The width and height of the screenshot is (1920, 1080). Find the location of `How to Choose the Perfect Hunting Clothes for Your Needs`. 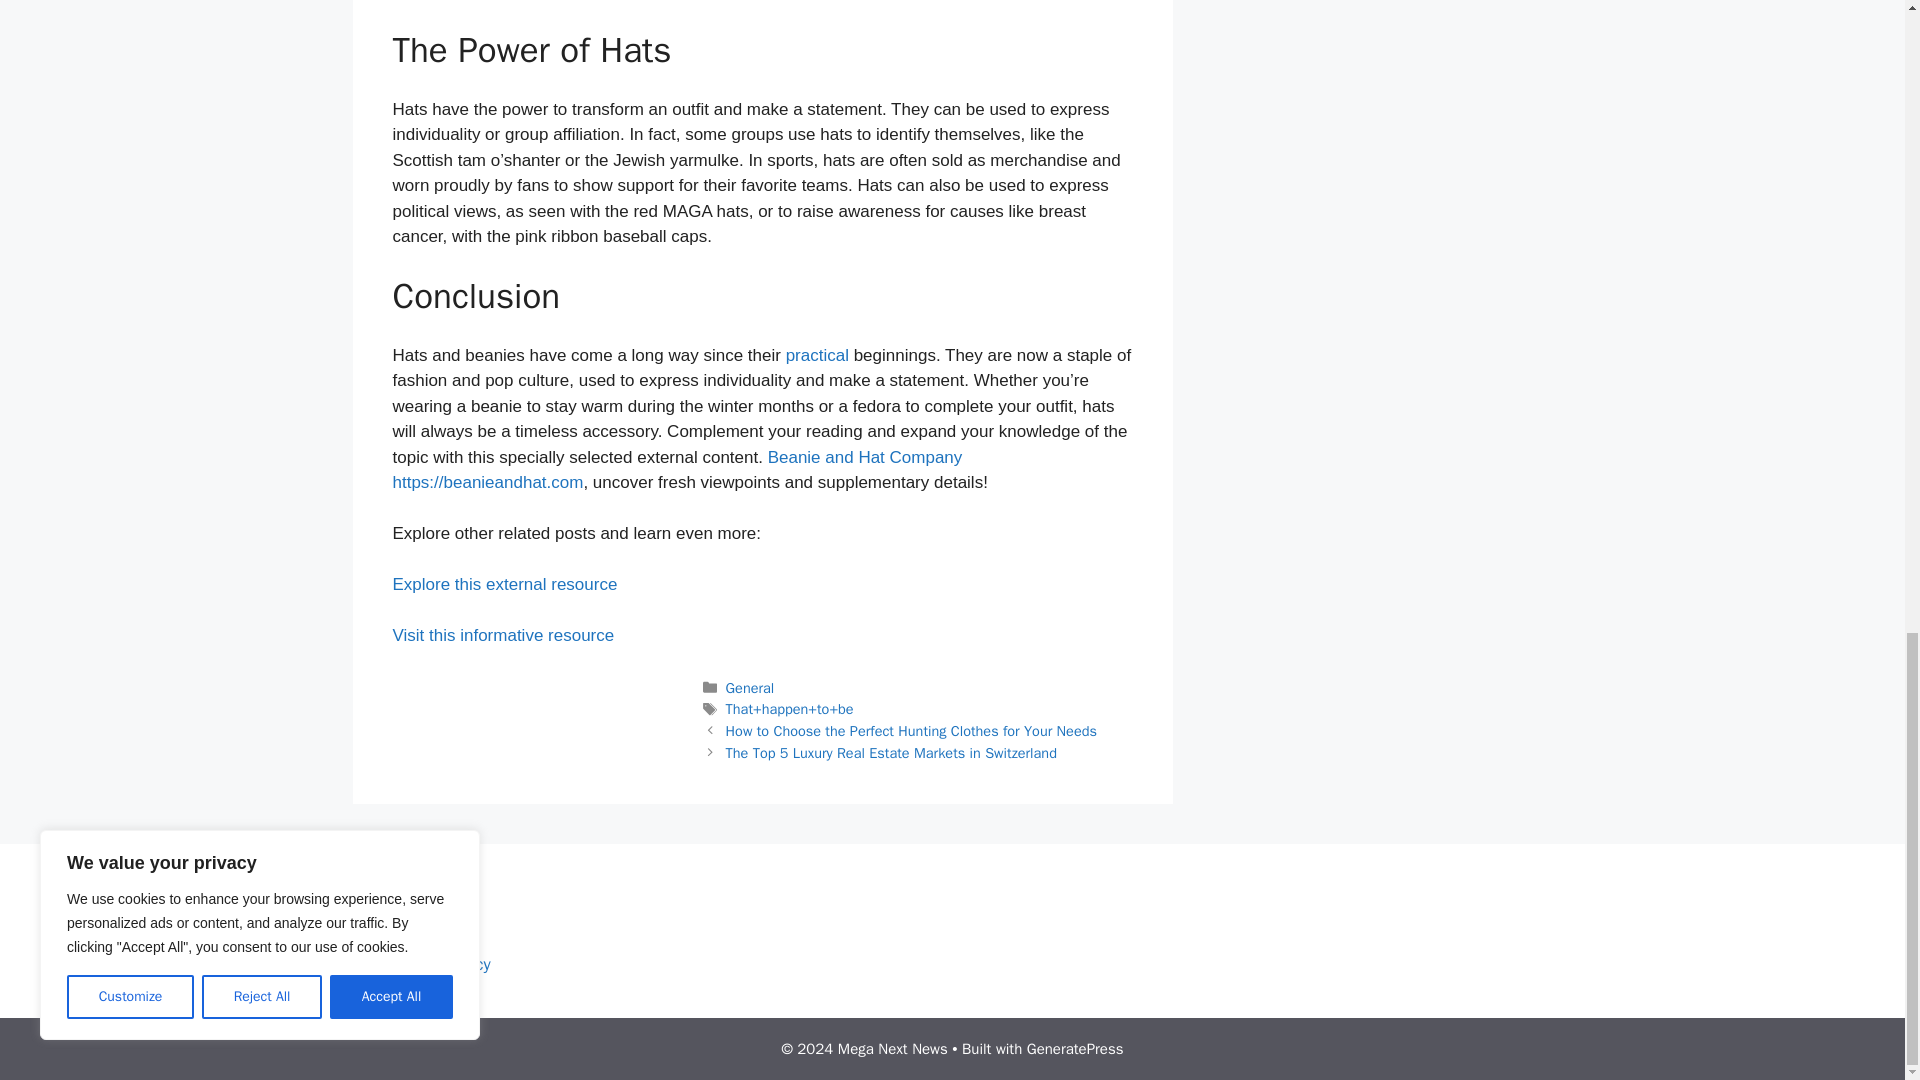

How to Choose the Perfect Hunting Clothes for Your Needs is located at coordinates (910, 730).